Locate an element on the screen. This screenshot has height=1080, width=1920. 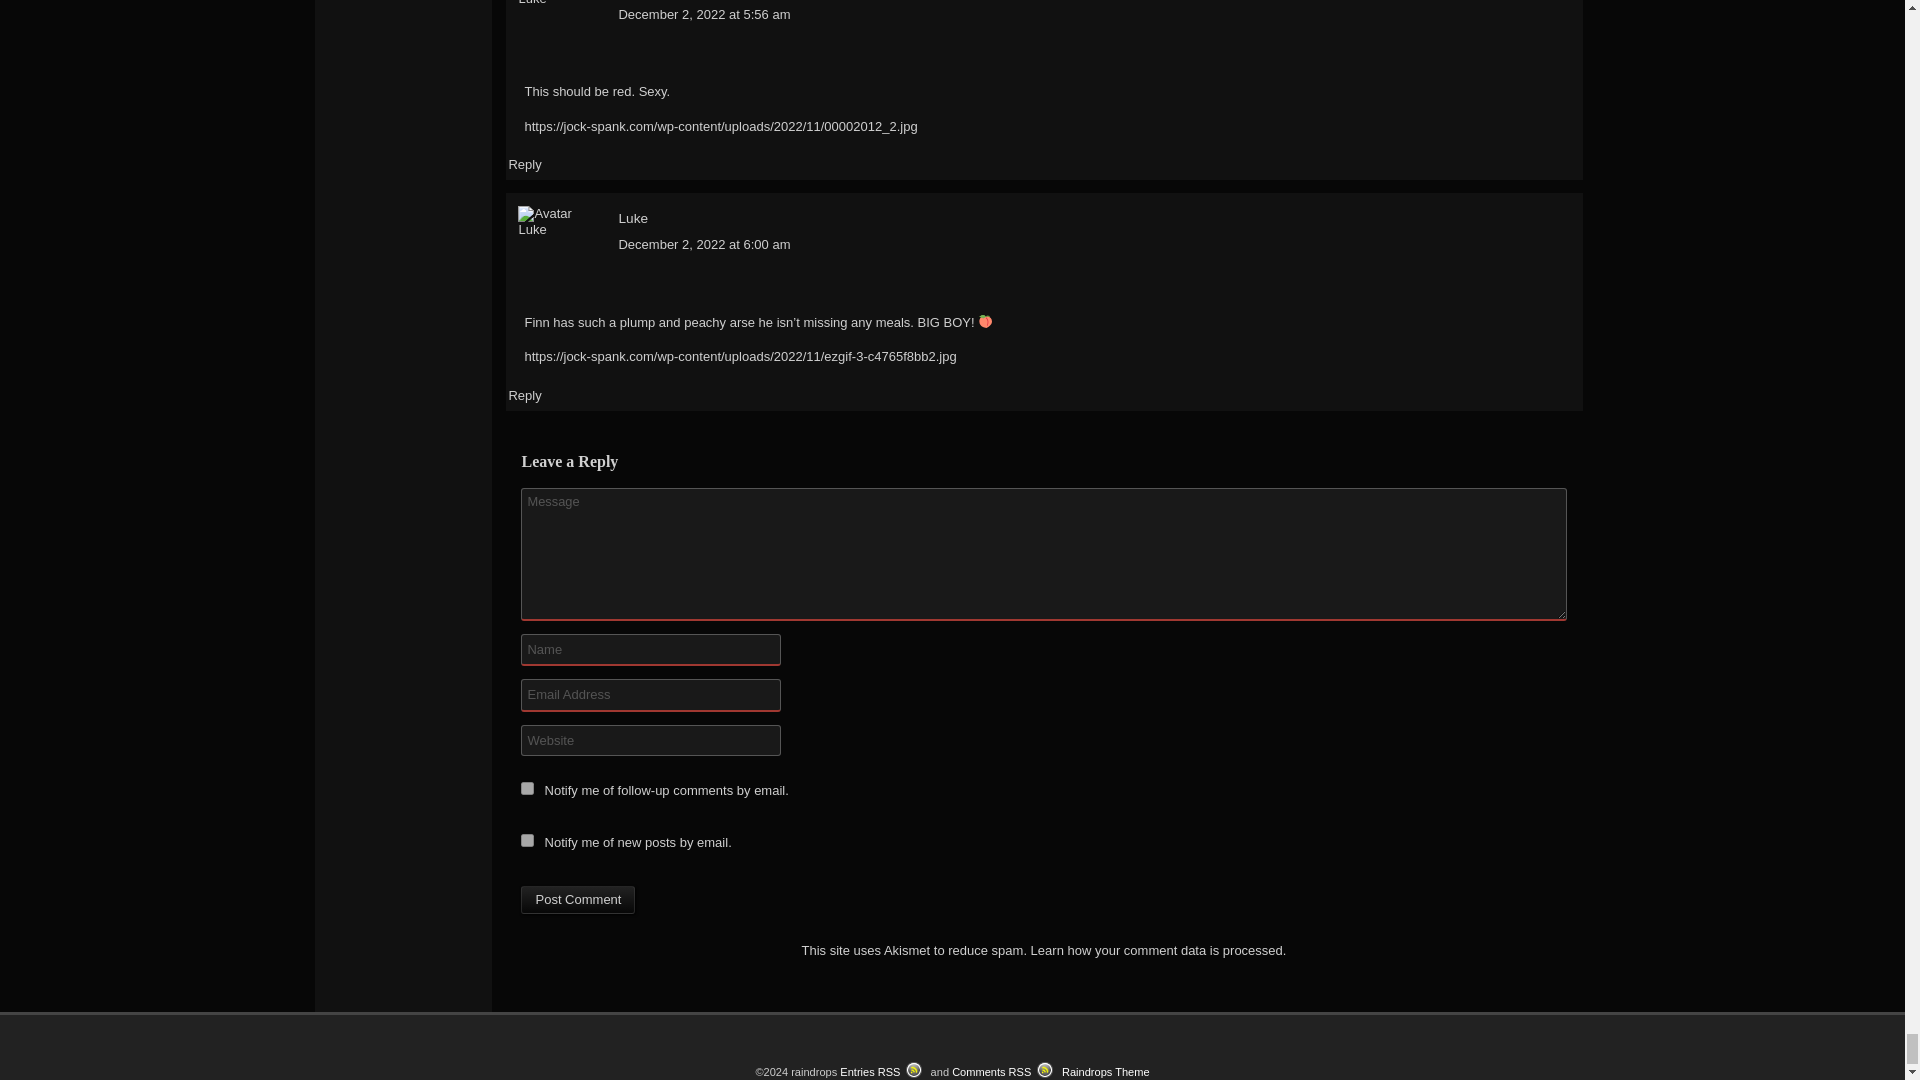
subscribe is located at coordinates (526, 788).